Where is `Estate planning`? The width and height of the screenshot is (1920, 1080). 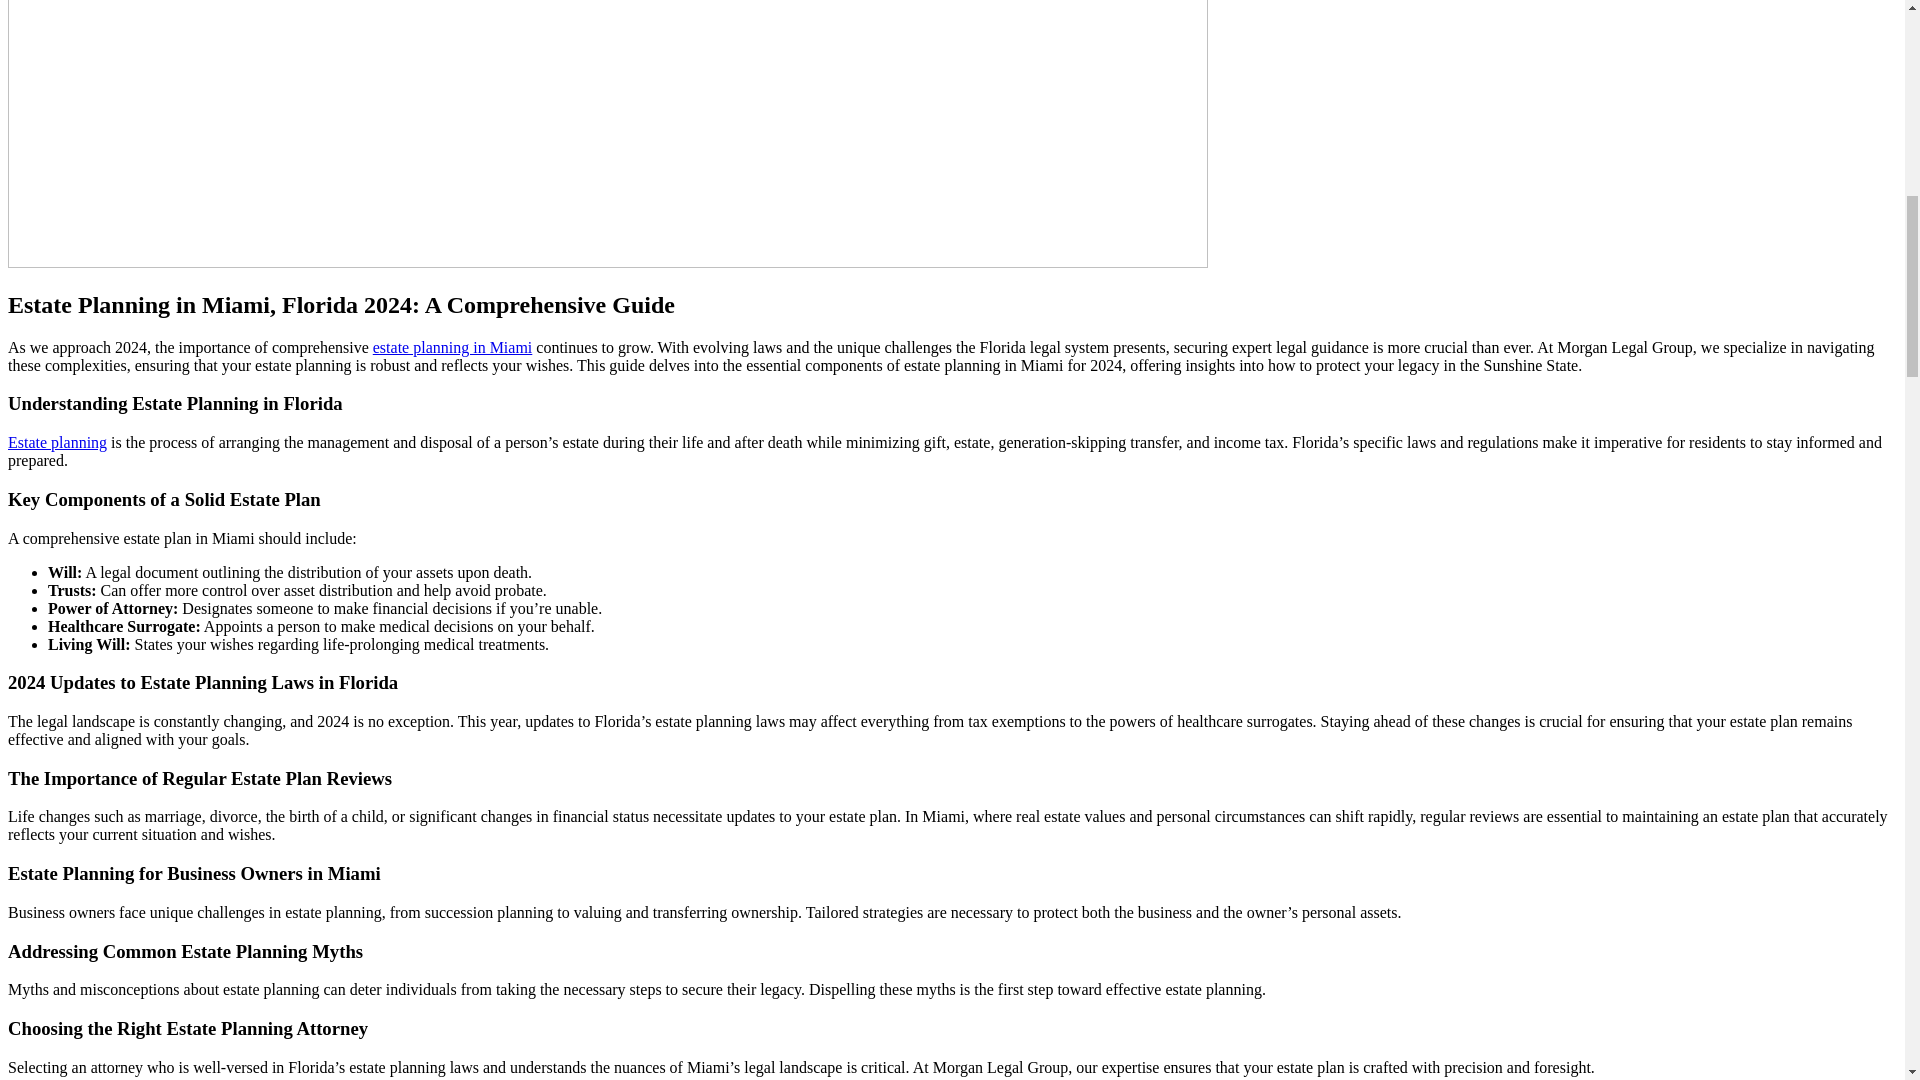 Estate planning is located at coordinates (57, 442).